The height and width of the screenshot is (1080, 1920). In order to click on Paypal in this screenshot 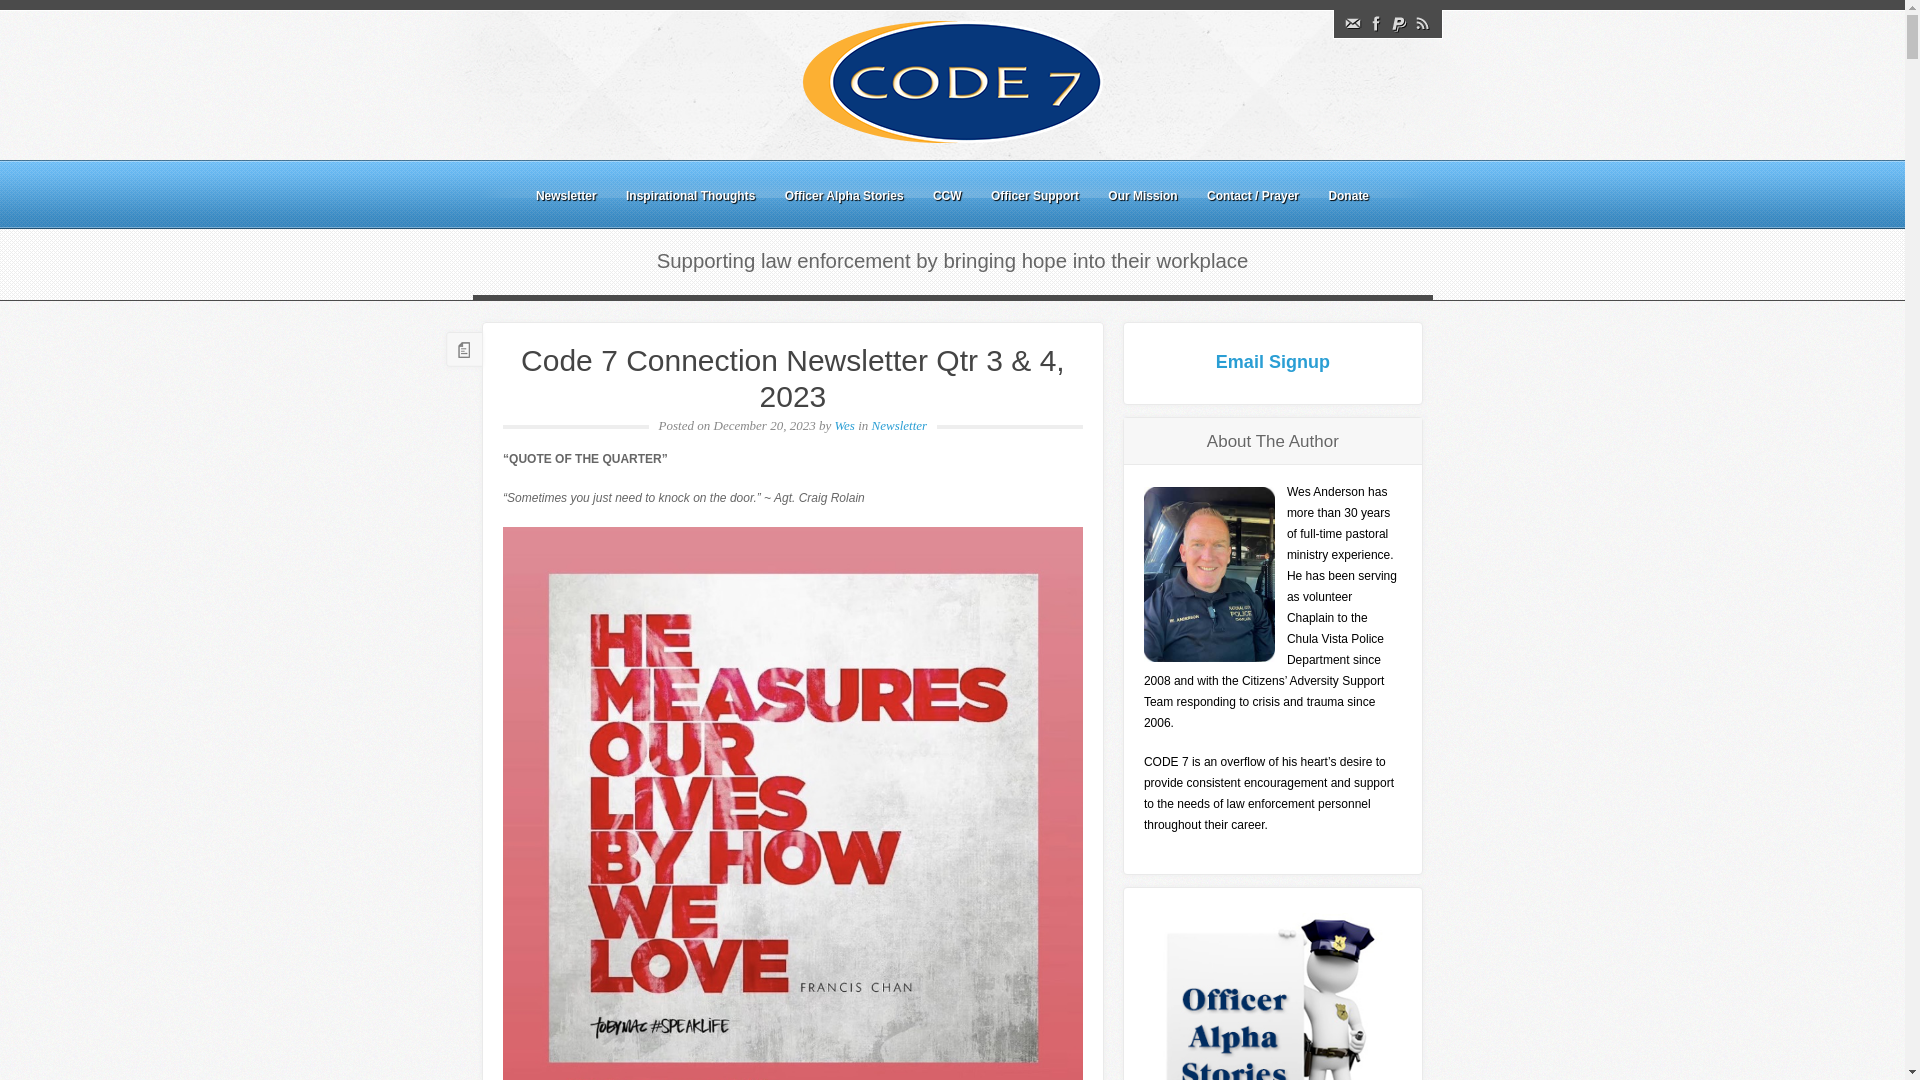, I will do `click(1398, 24)`.